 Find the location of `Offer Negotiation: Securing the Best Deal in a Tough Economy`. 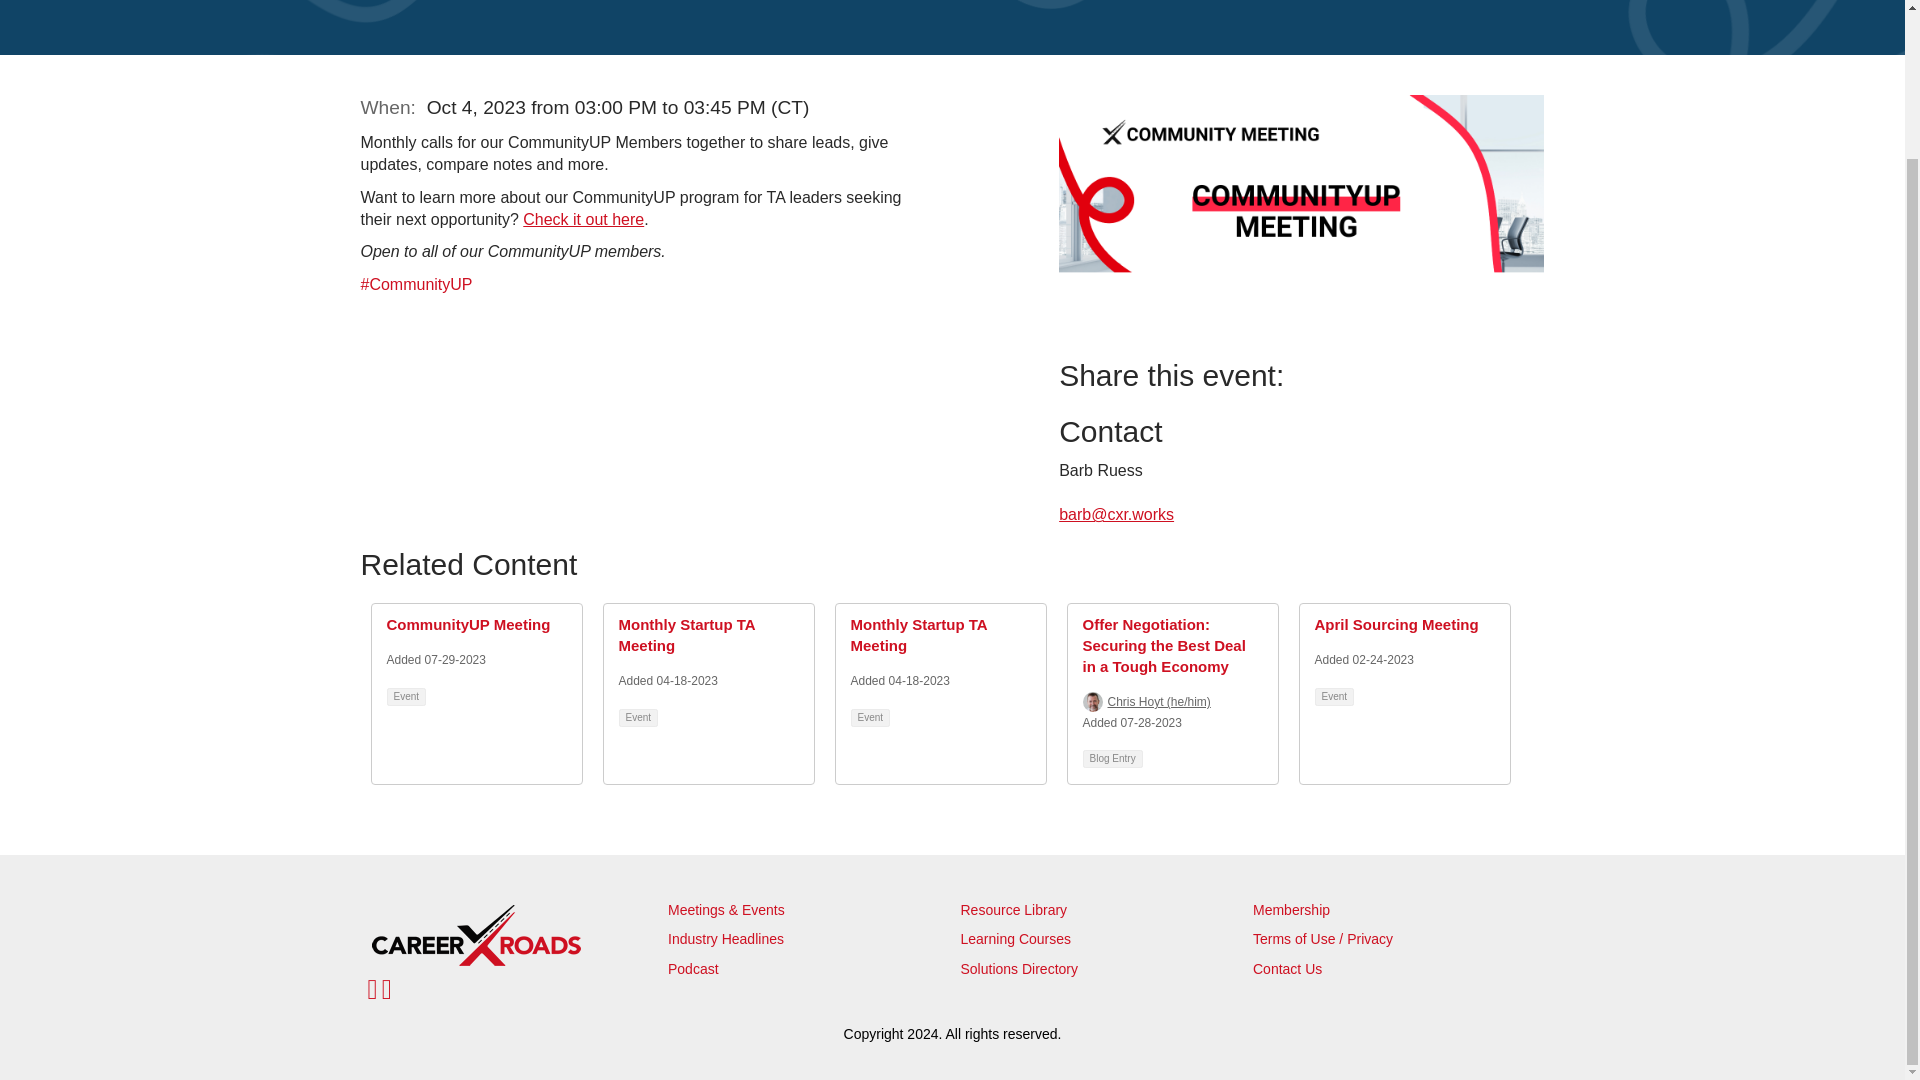

Offer Negotiation: Securing the Best Deal in a Tough Economy is located at coordinates (1163, 645).